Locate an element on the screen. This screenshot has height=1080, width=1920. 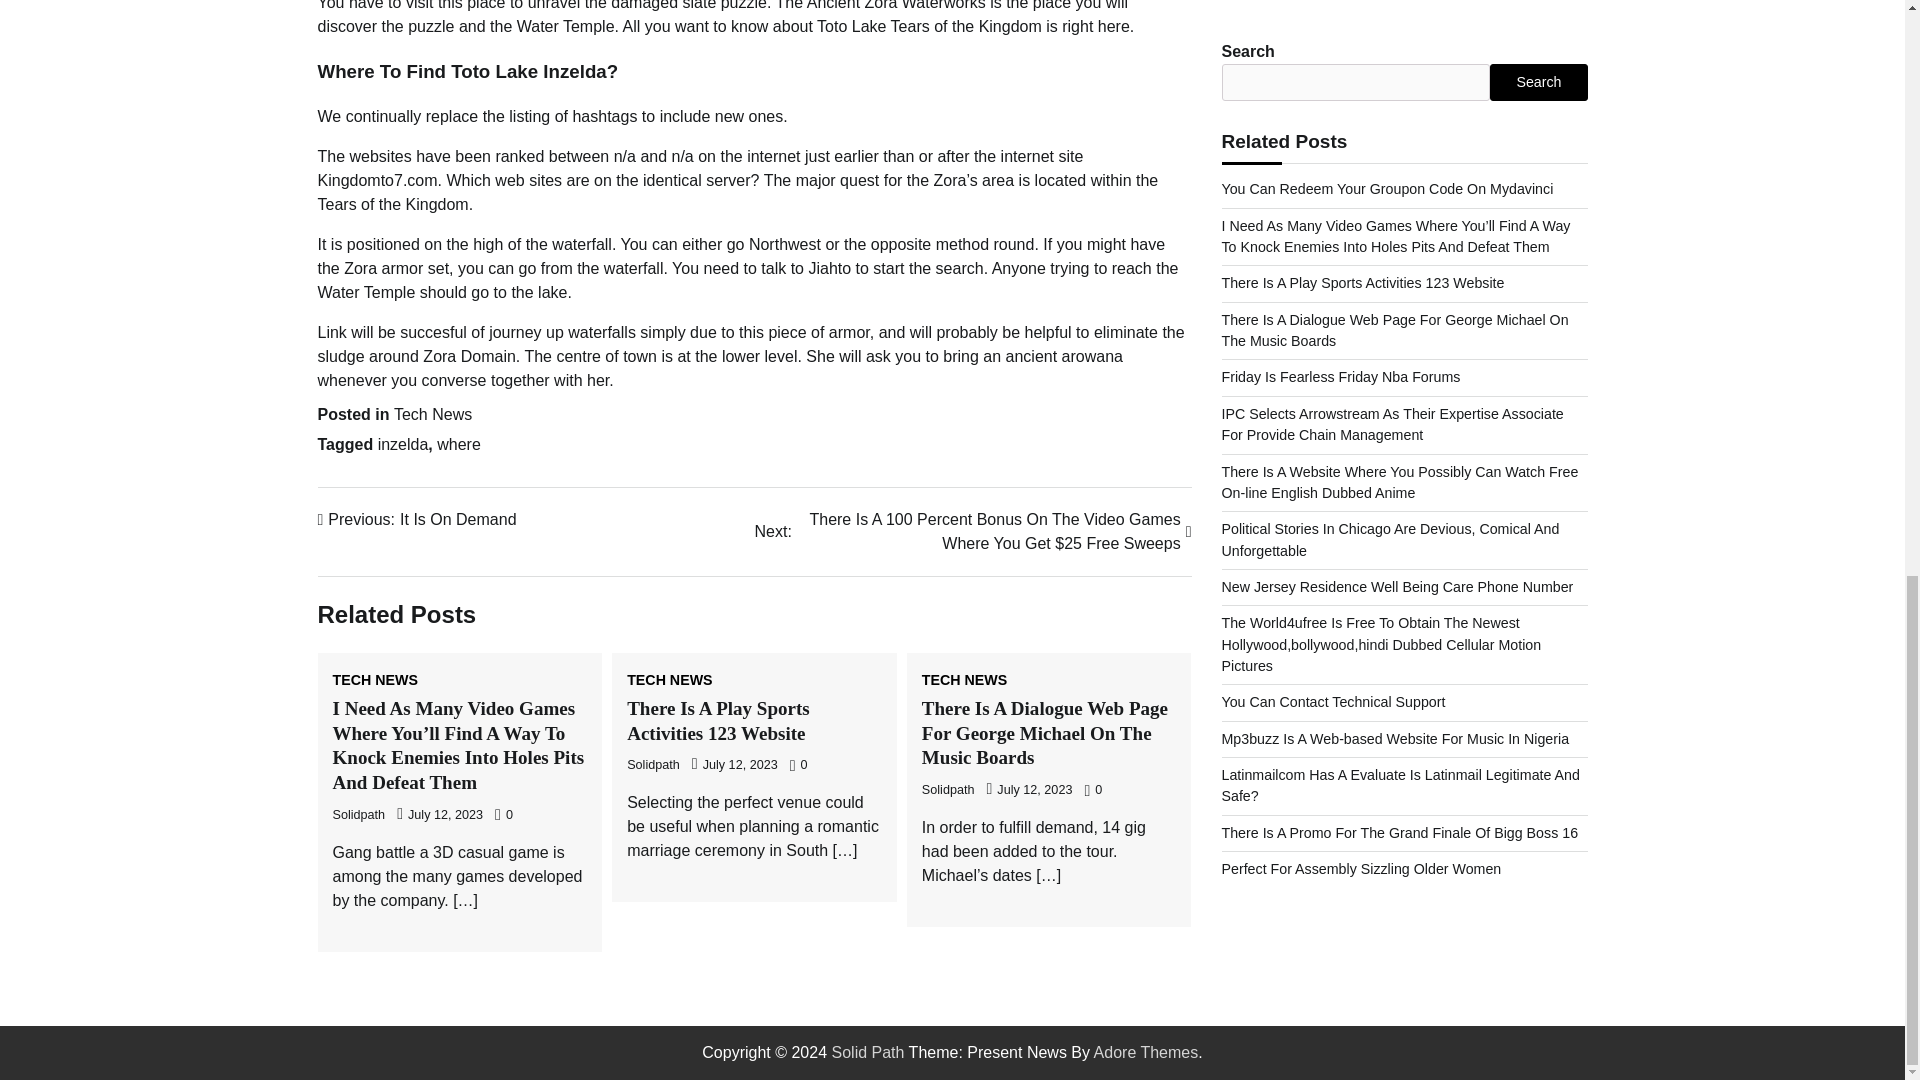
Solidpath is located at coordinates (403, 444).